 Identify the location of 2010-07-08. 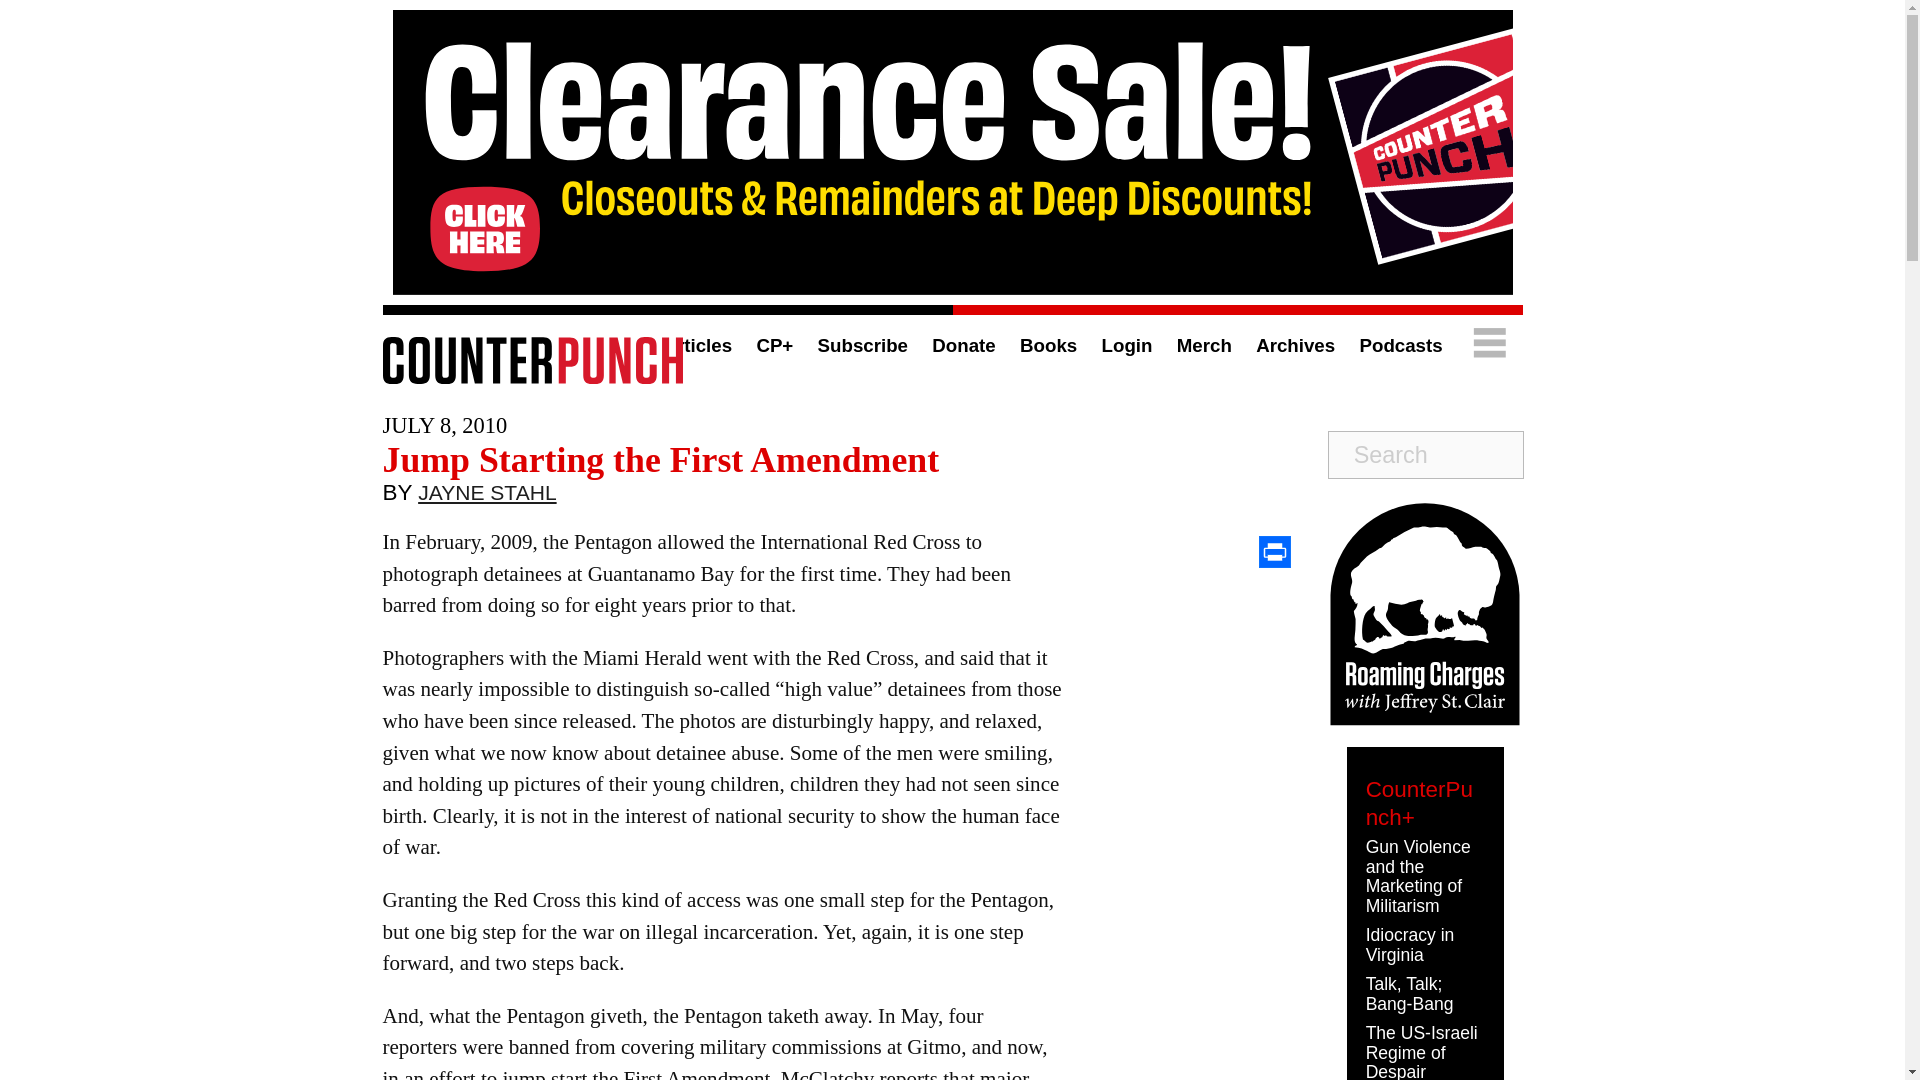
(444, 425).